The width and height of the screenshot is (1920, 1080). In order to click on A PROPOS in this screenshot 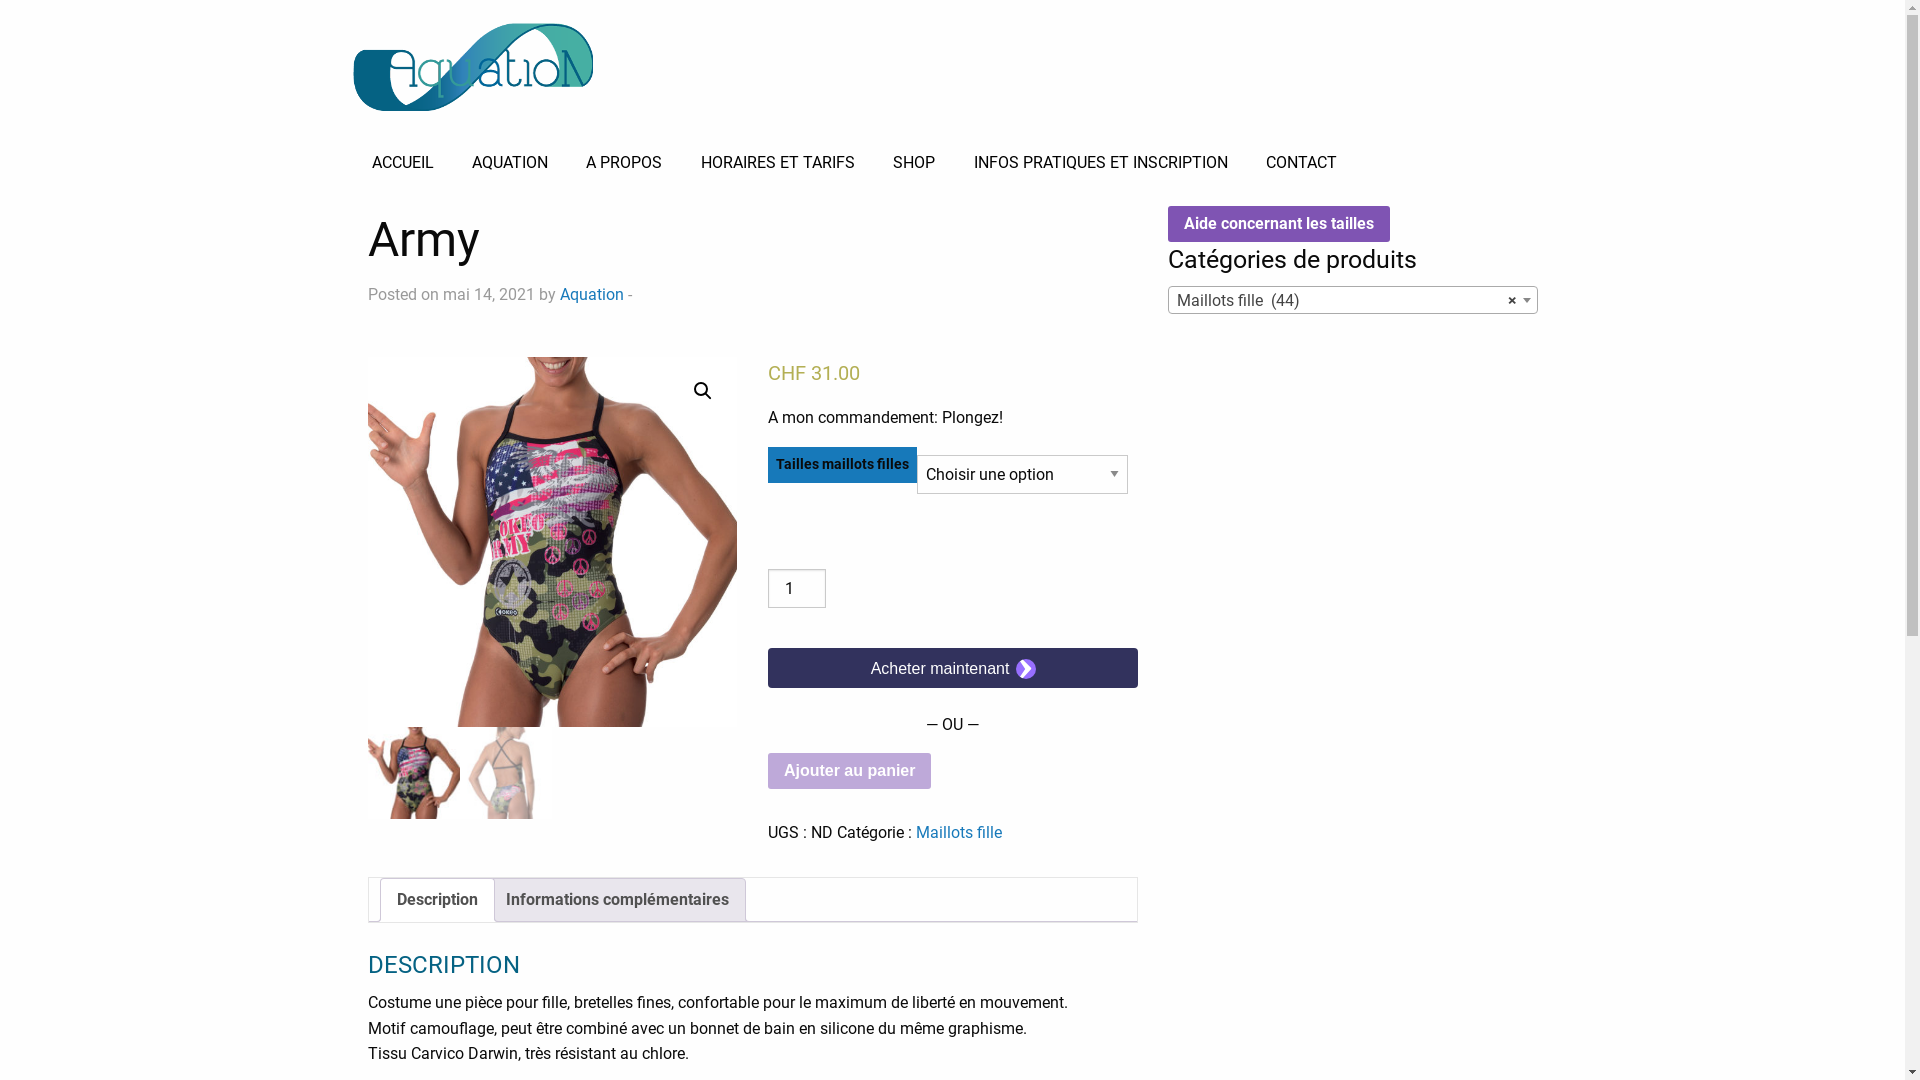, I will do `click(624, 163)`.